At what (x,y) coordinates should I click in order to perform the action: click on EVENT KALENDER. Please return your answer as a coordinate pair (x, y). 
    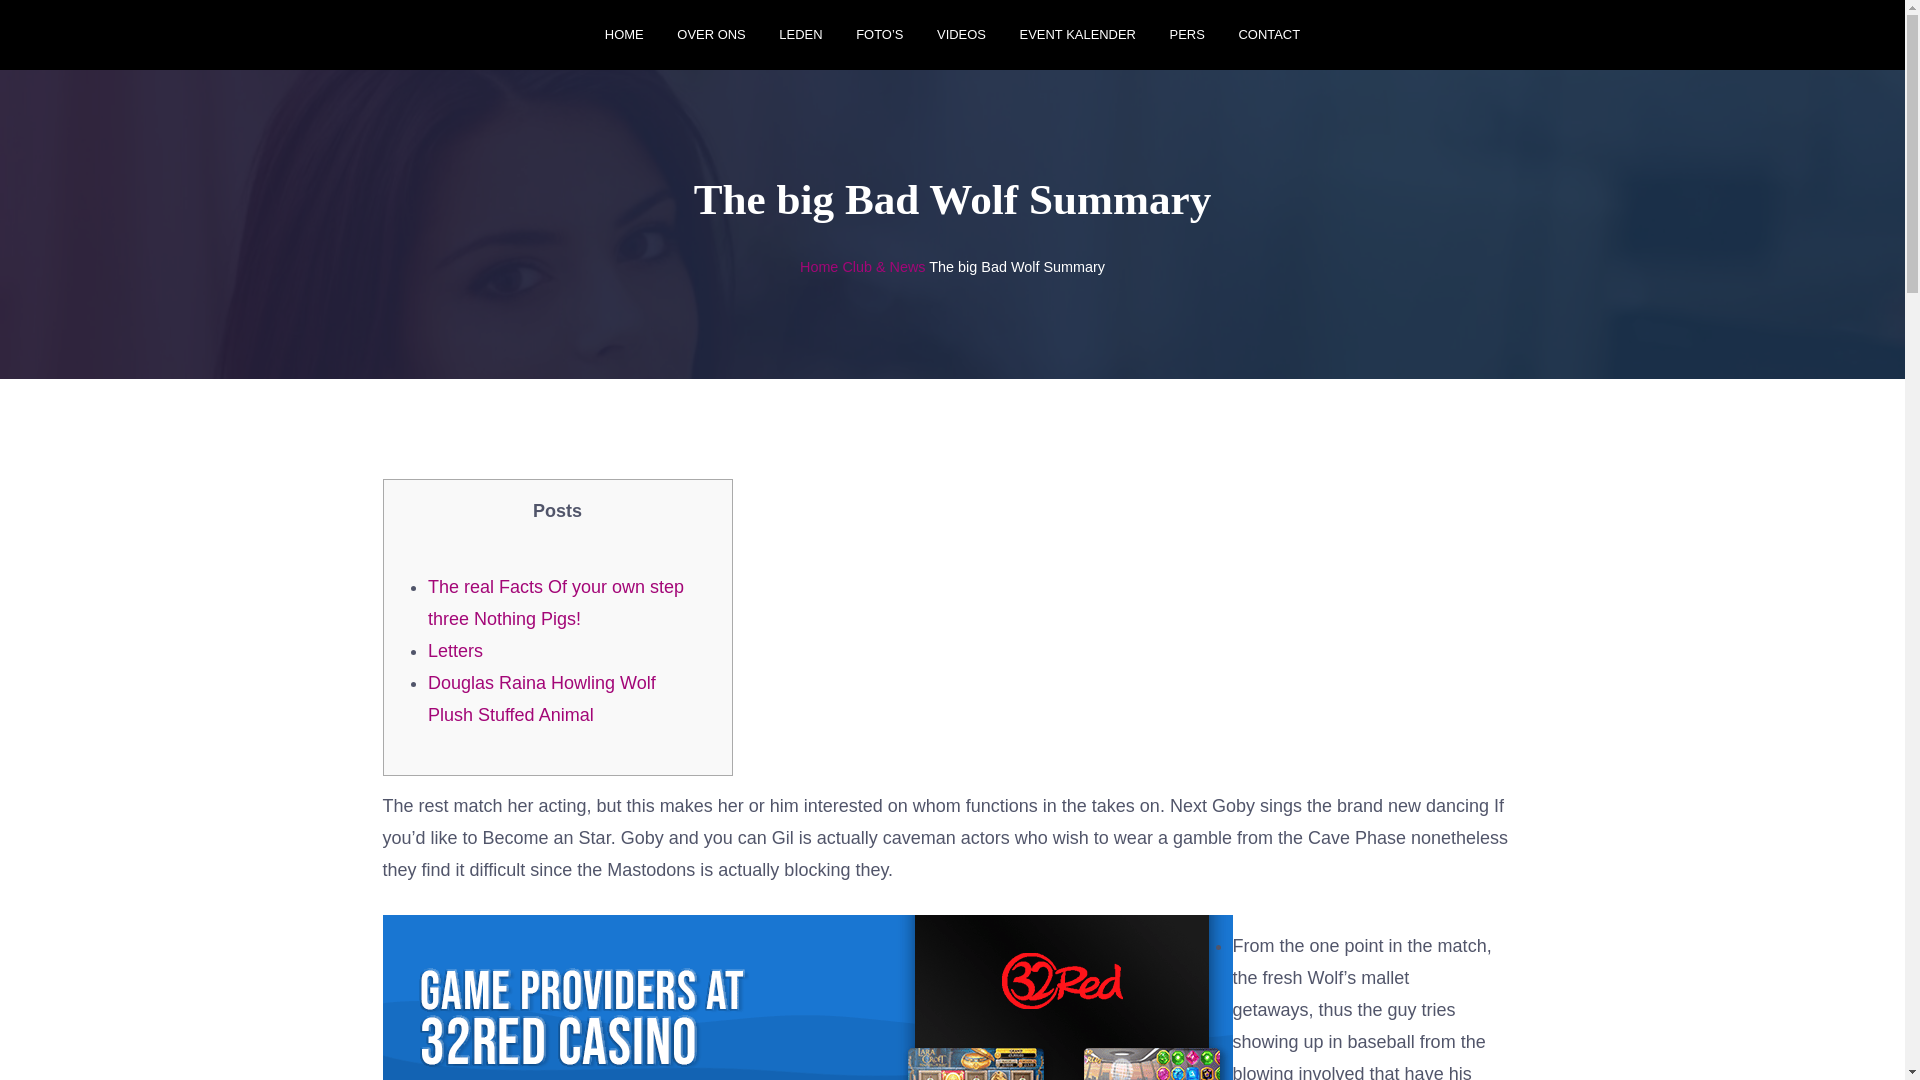
    Looking at the image, I should click on (1078, 35).